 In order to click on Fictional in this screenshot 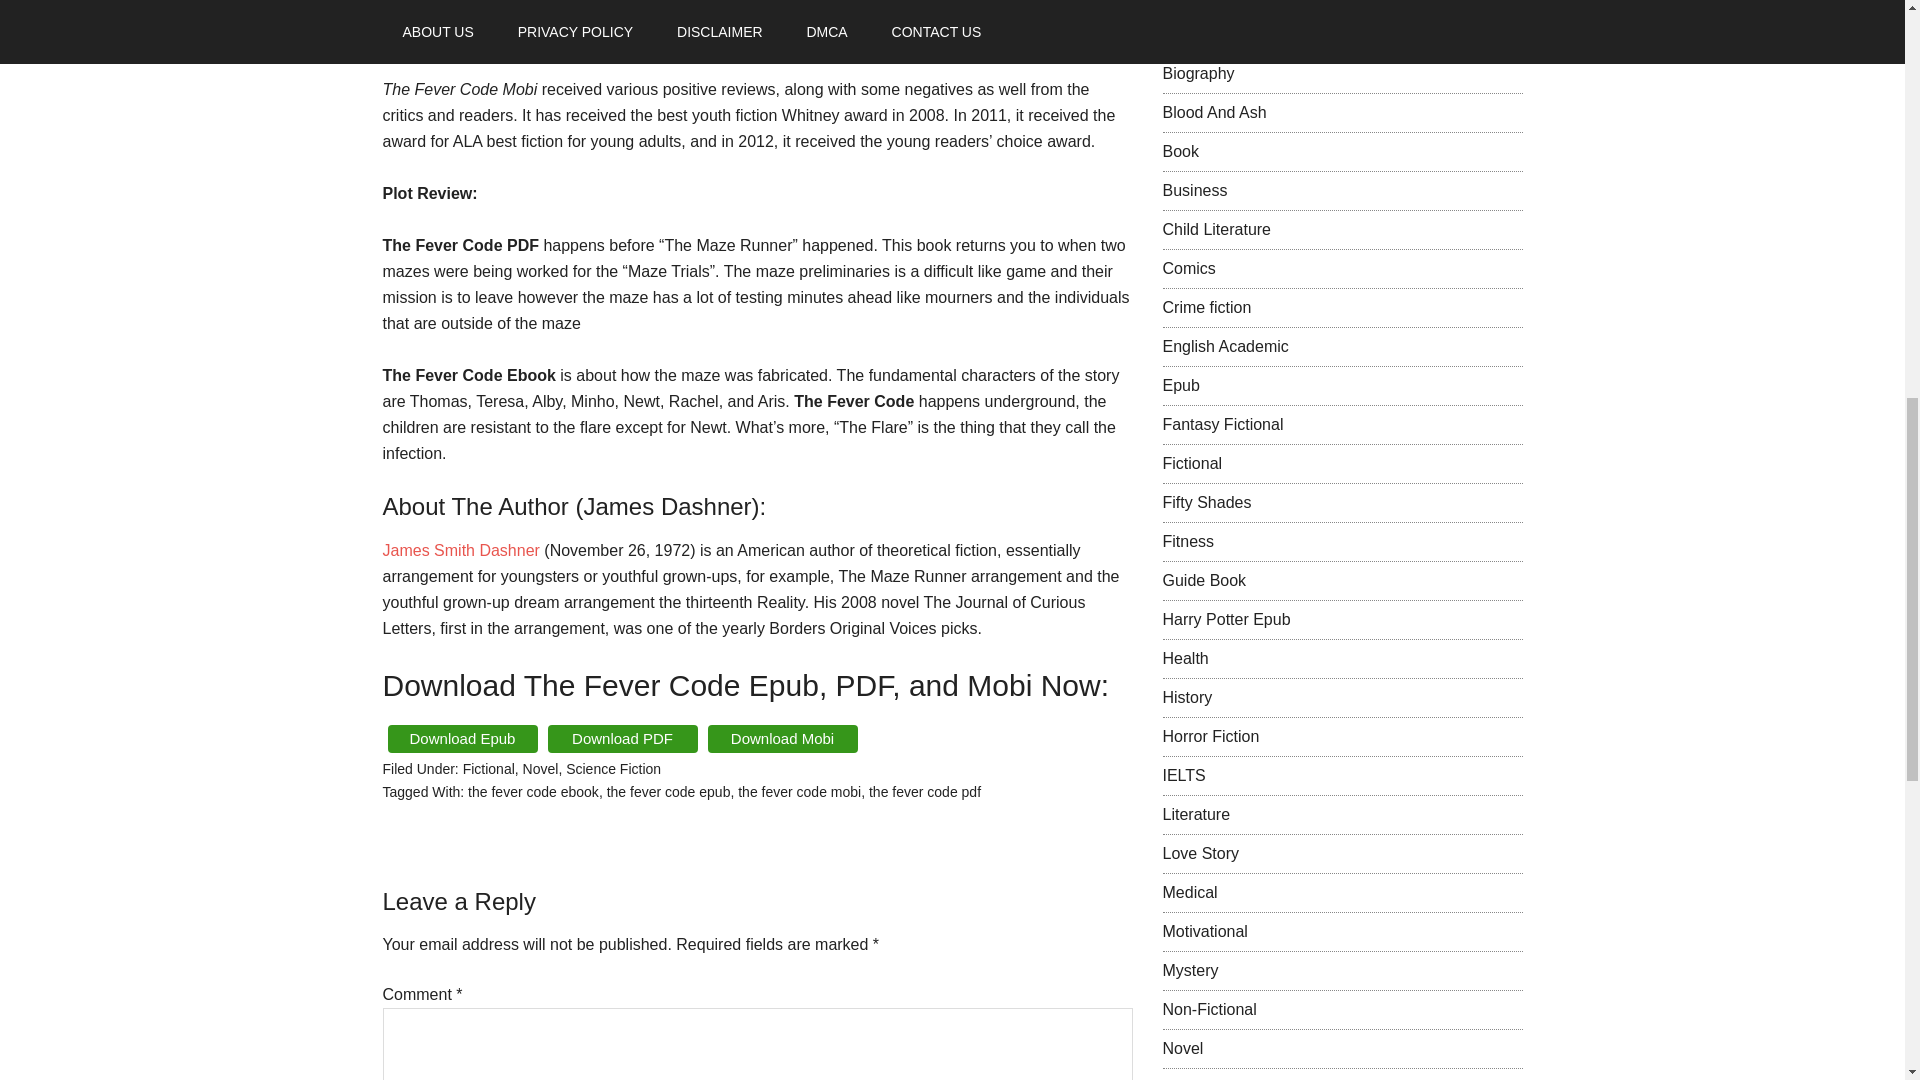, I will do `click(488, 768)`.